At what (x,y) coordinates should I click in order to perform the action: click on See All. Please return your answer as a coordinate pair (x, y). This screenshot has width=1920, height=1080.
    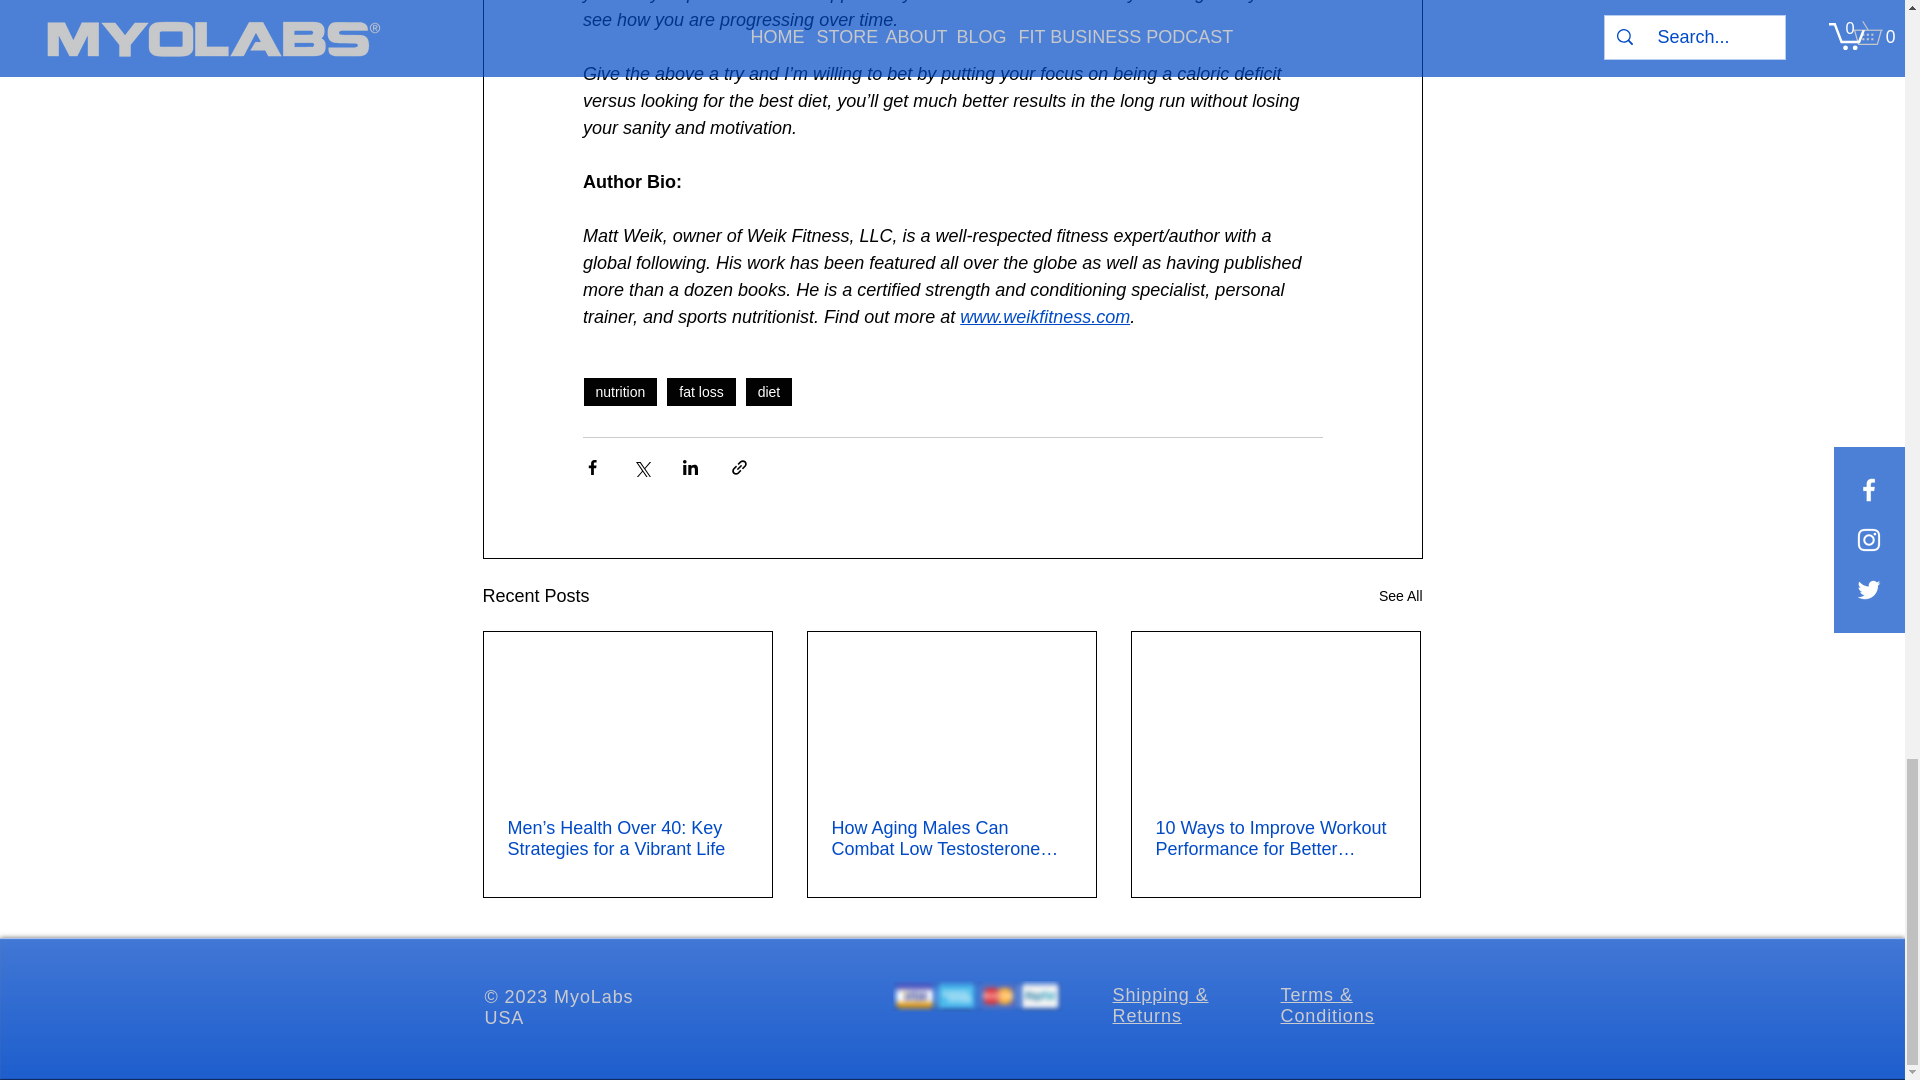
    Looking at the image, I should click on (1400, 596).